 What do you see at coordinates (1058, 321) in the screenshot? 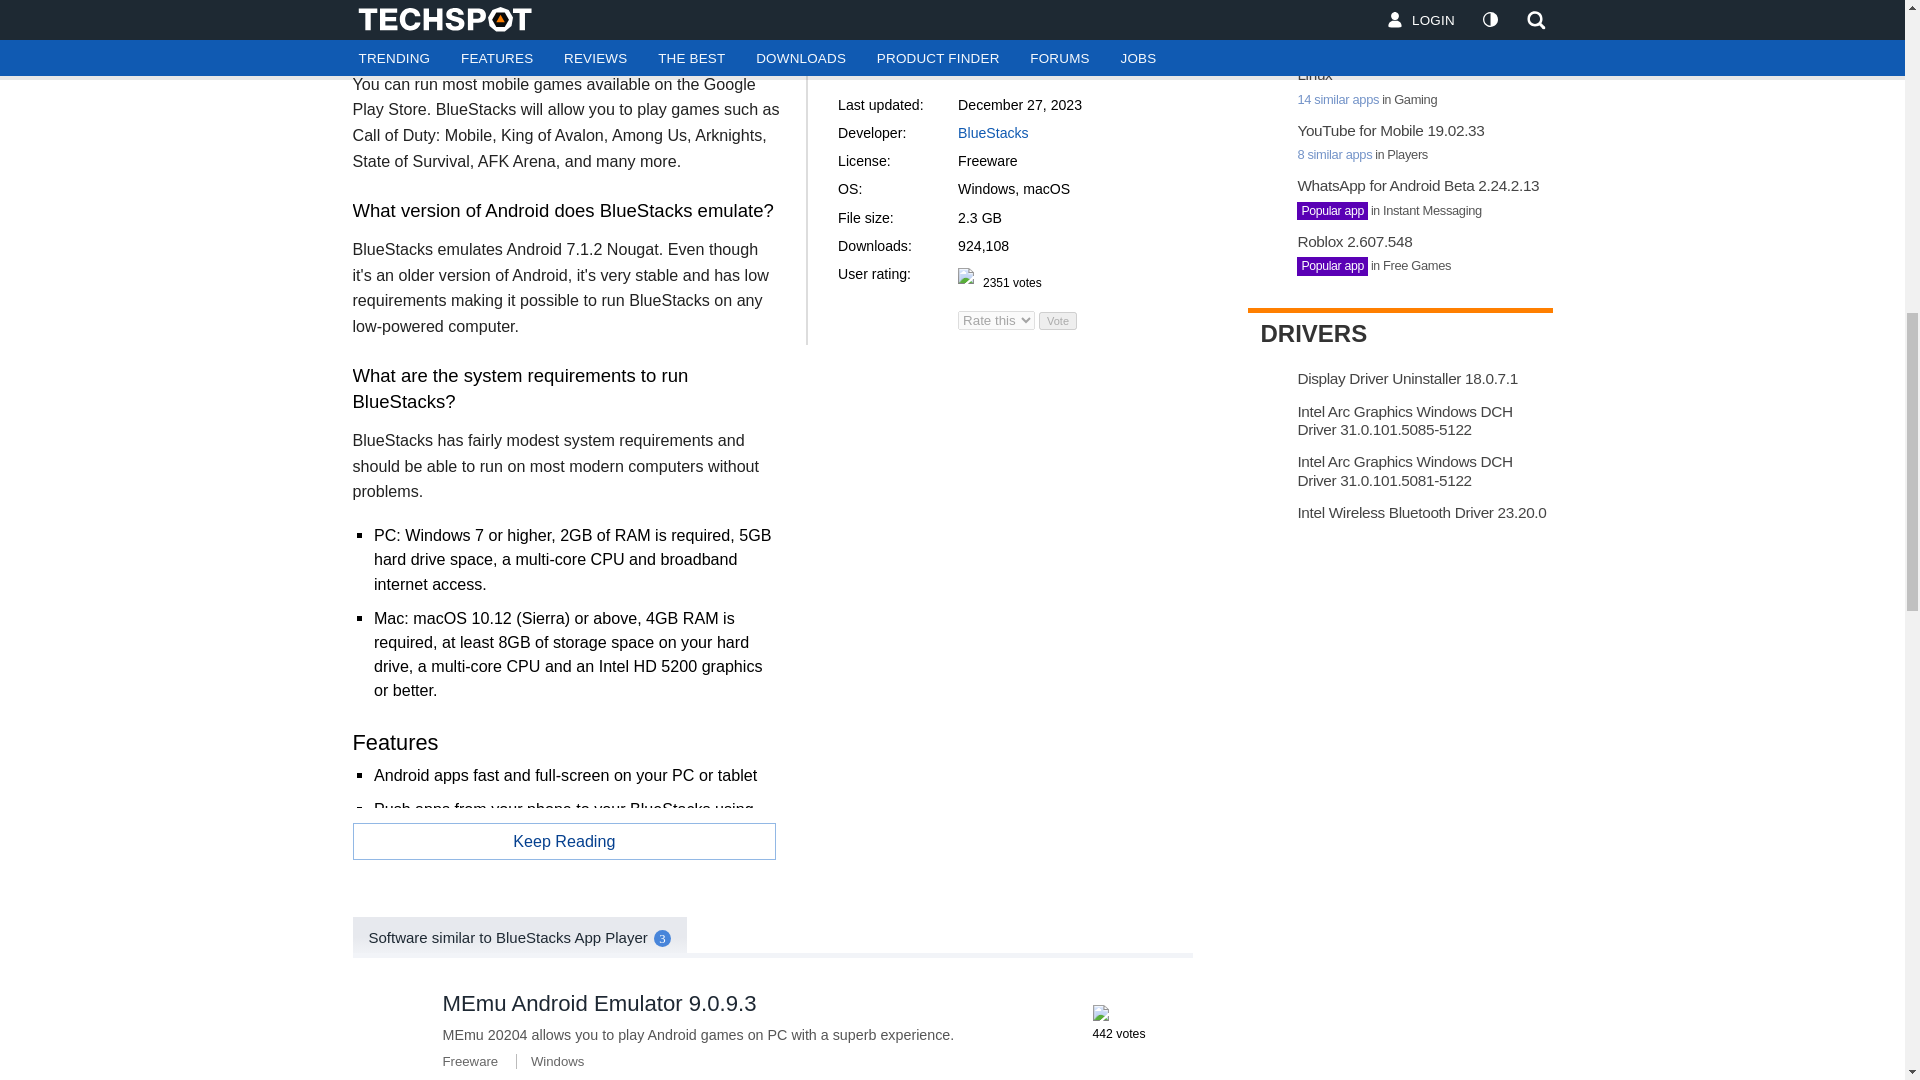
I see `Vote` at bounding box center [1058, 321].